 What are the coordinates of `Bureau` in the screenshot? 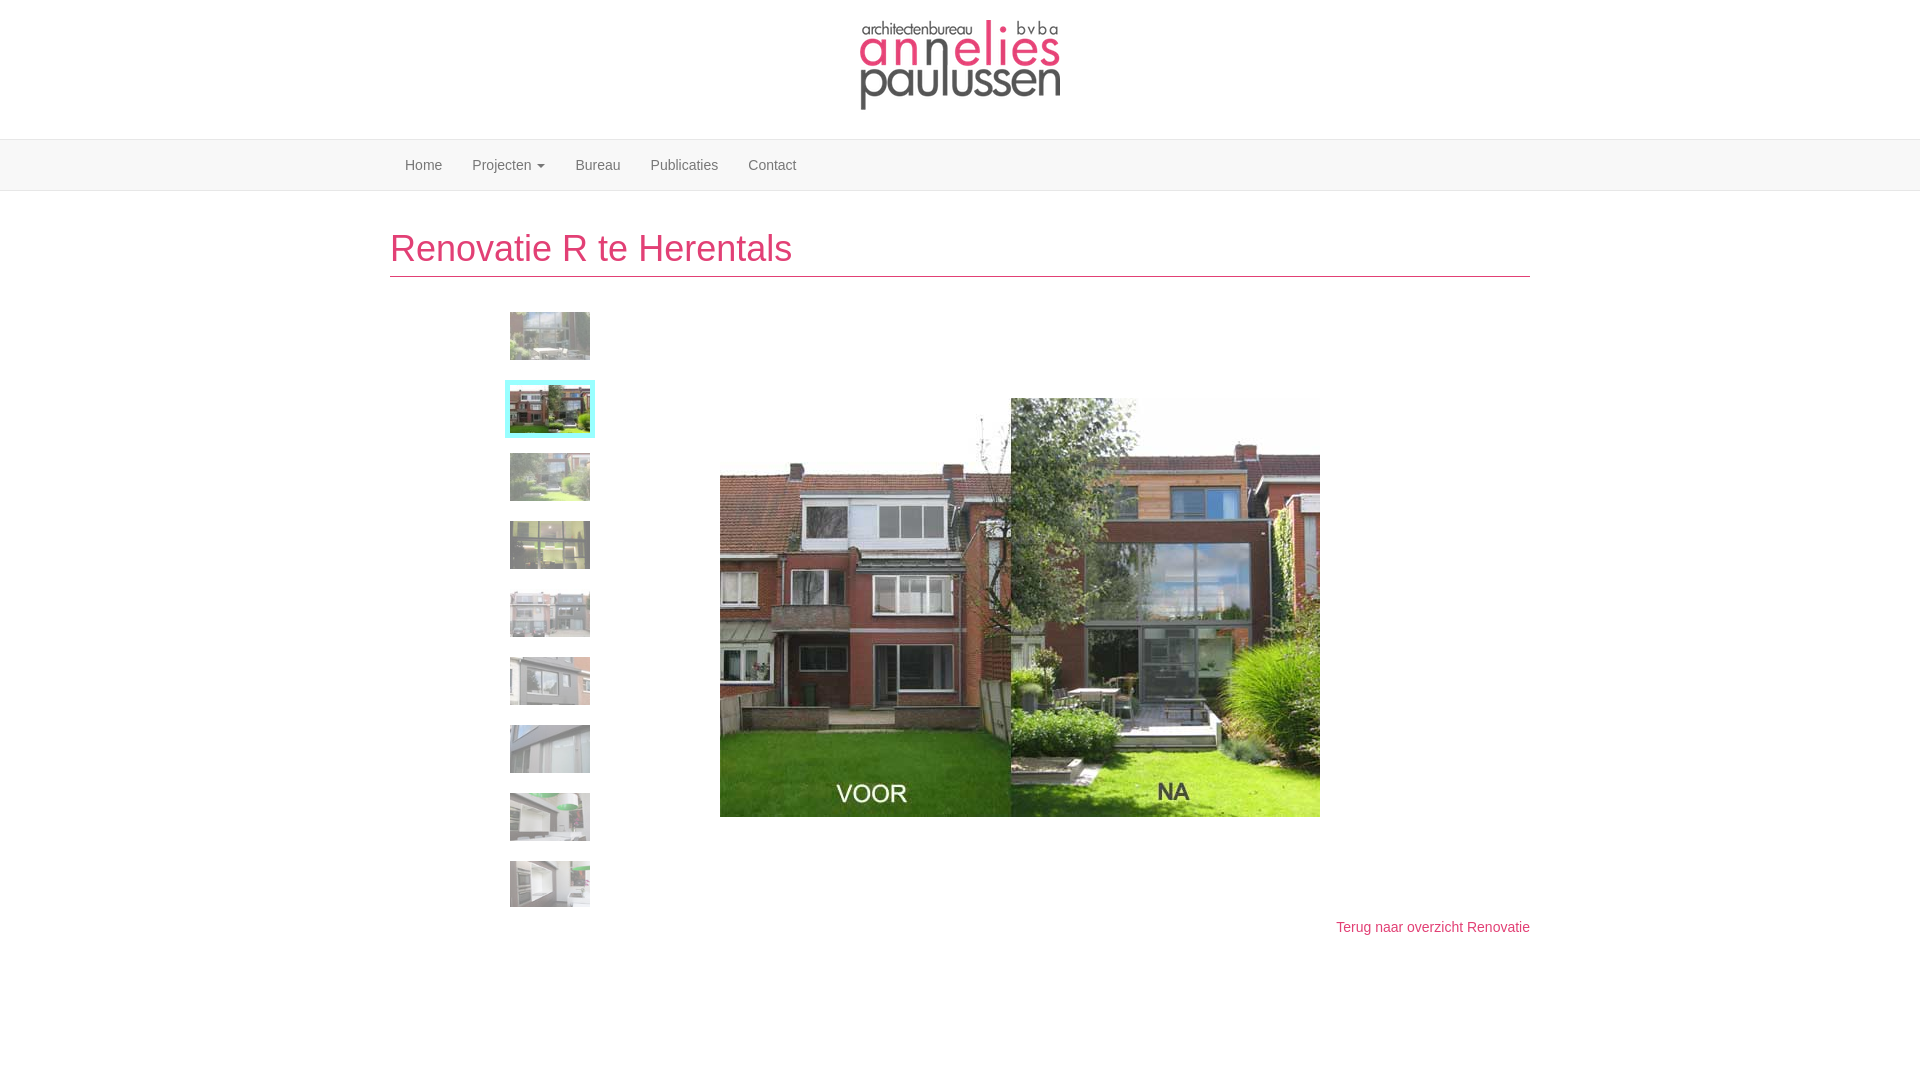 It's located at (598, 165).